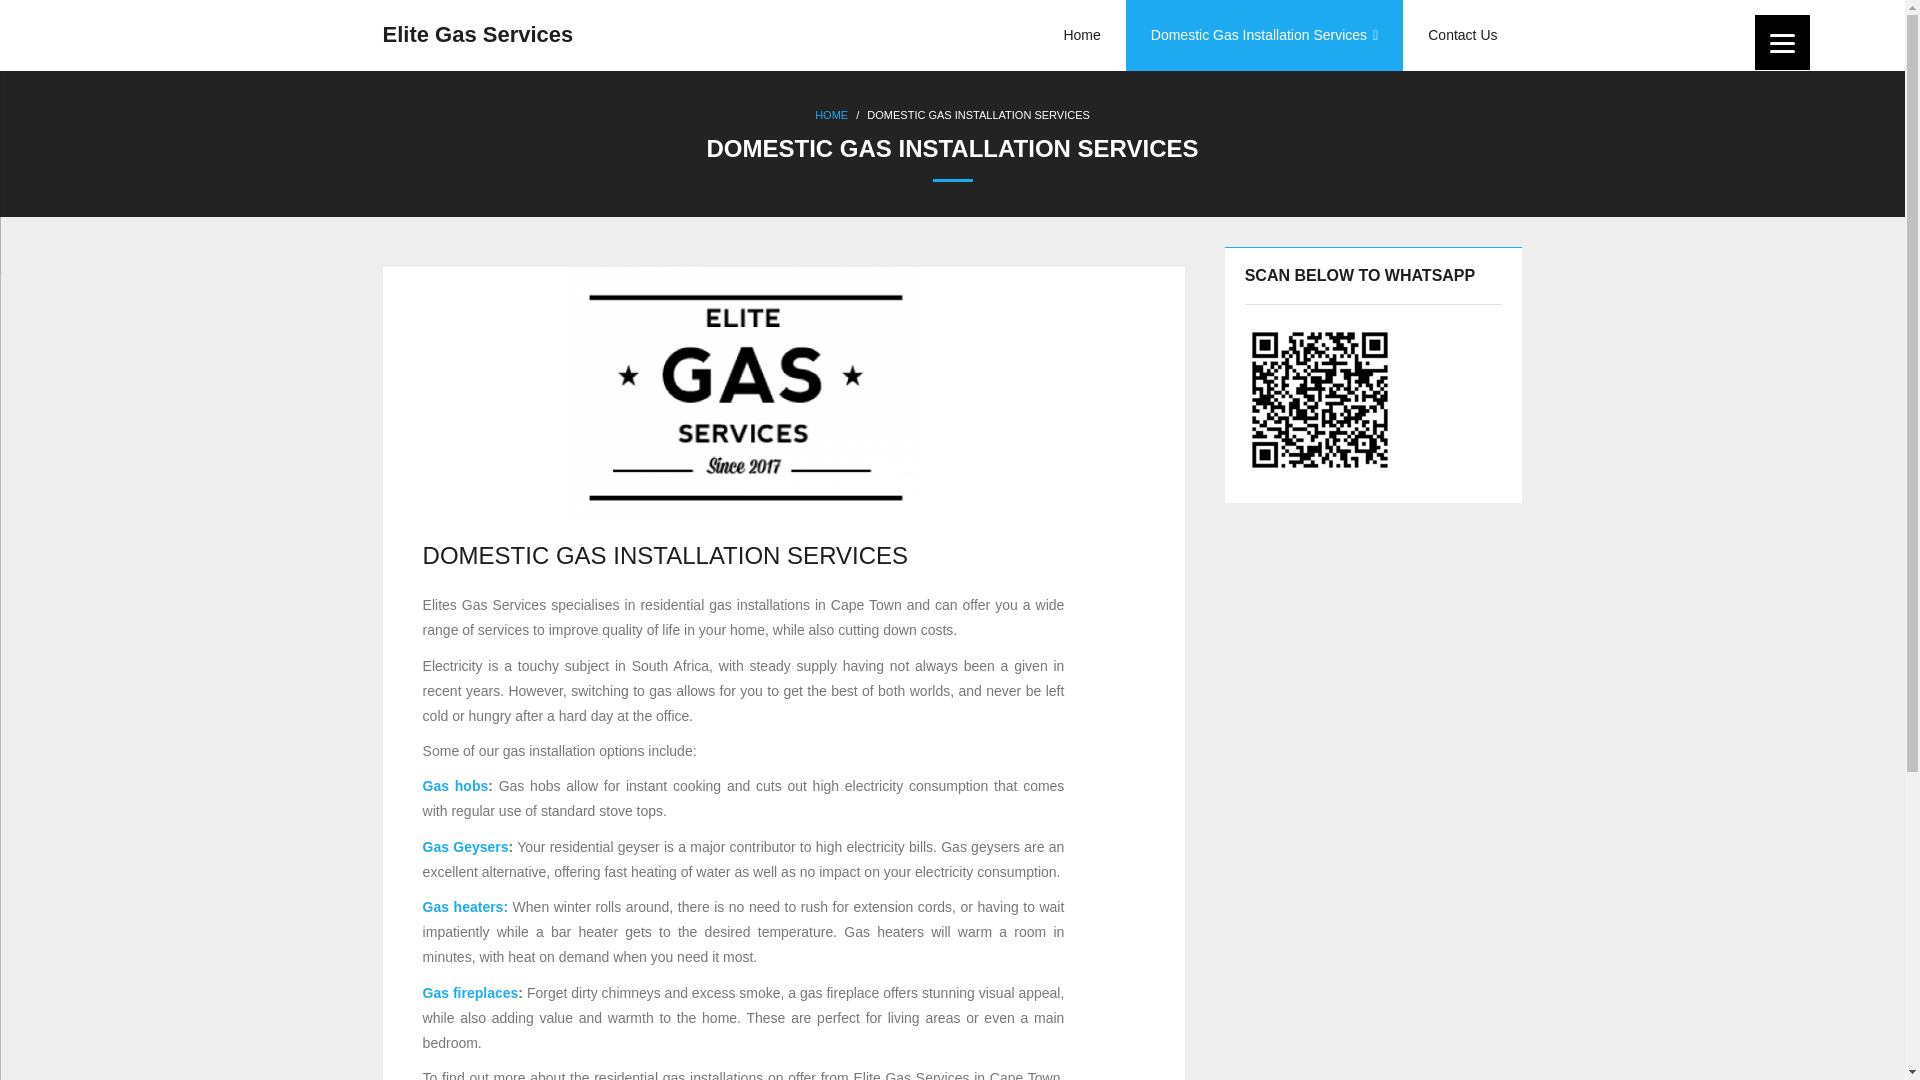 Image resolution: width=1920 pixels, height=1080 pixels. Describe the element at coordinates (465, 906) in the screenshot. I see `Gas heaters:` at that location.